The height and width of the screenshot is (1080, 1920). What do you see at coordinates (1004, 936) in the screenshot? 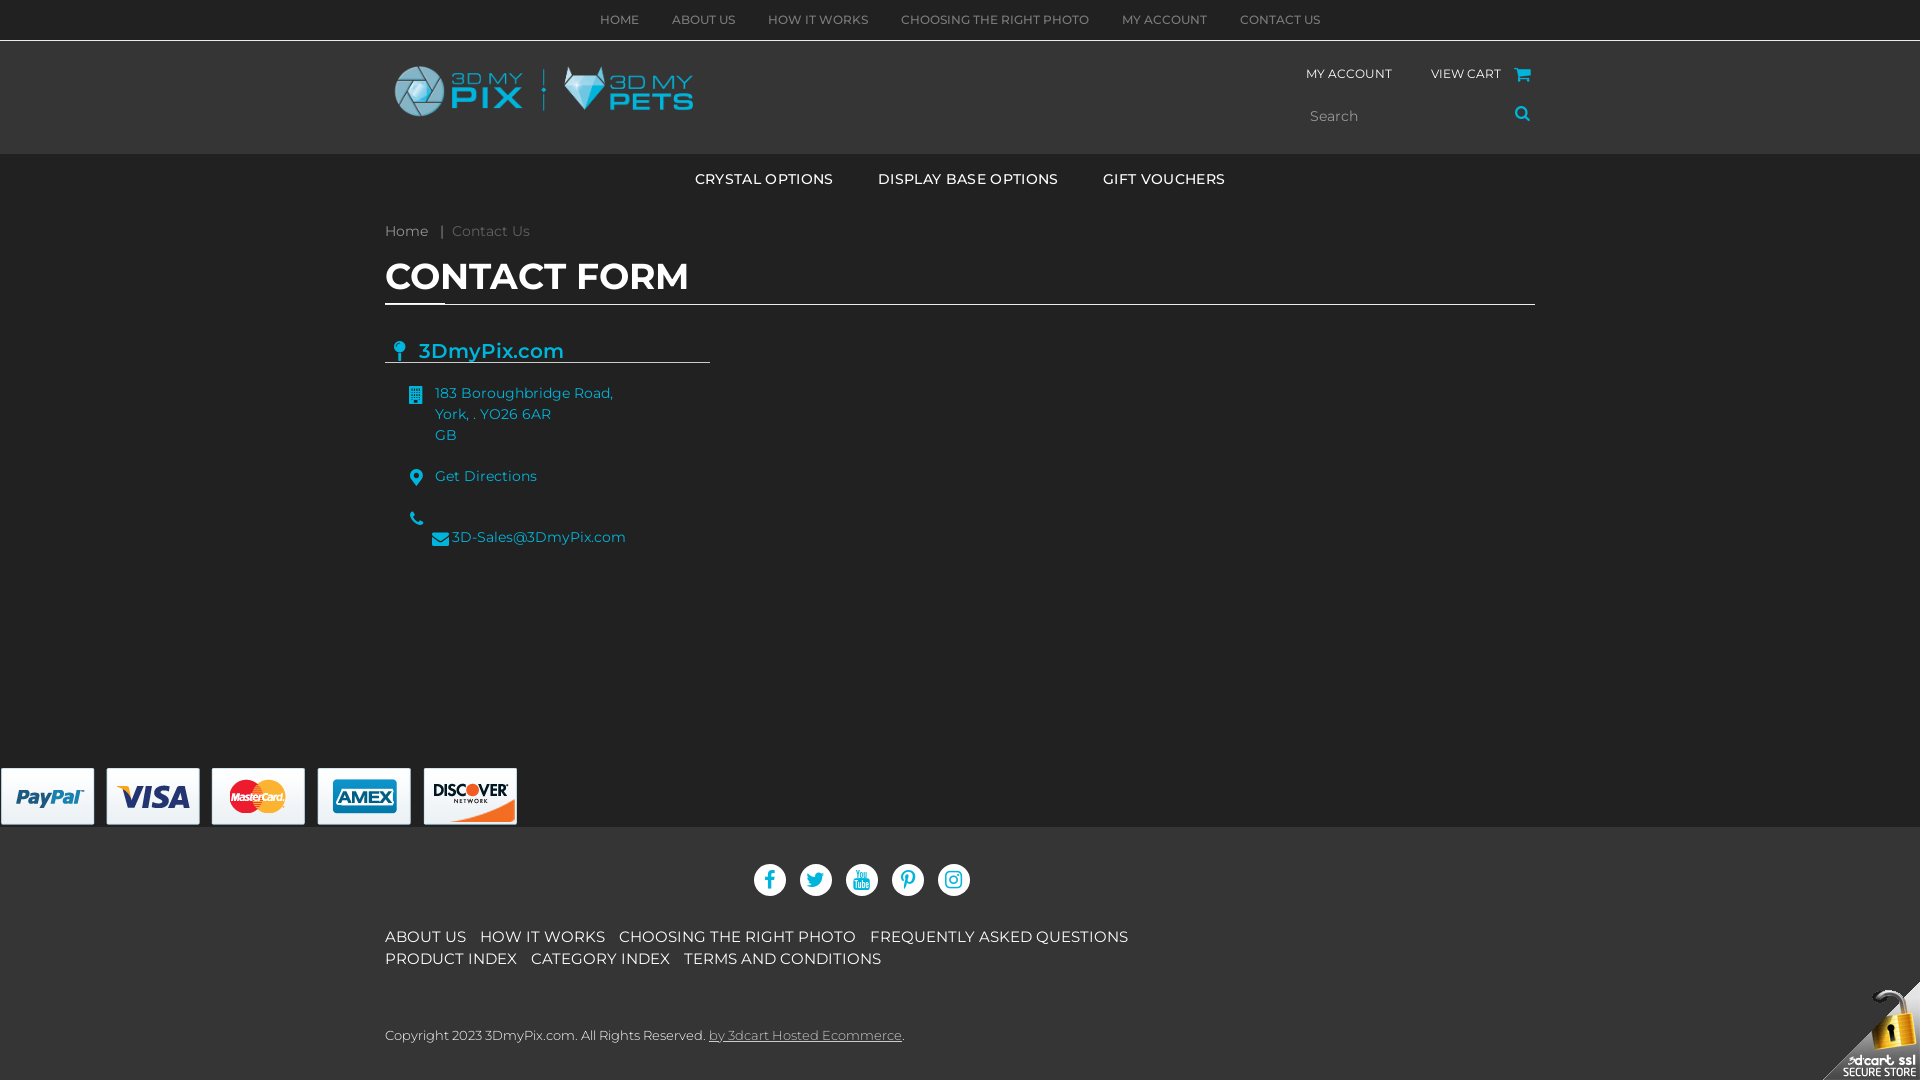
I see `FREQUENTLY ASKED QUESTIONS` at bounding box center [1004, 936].